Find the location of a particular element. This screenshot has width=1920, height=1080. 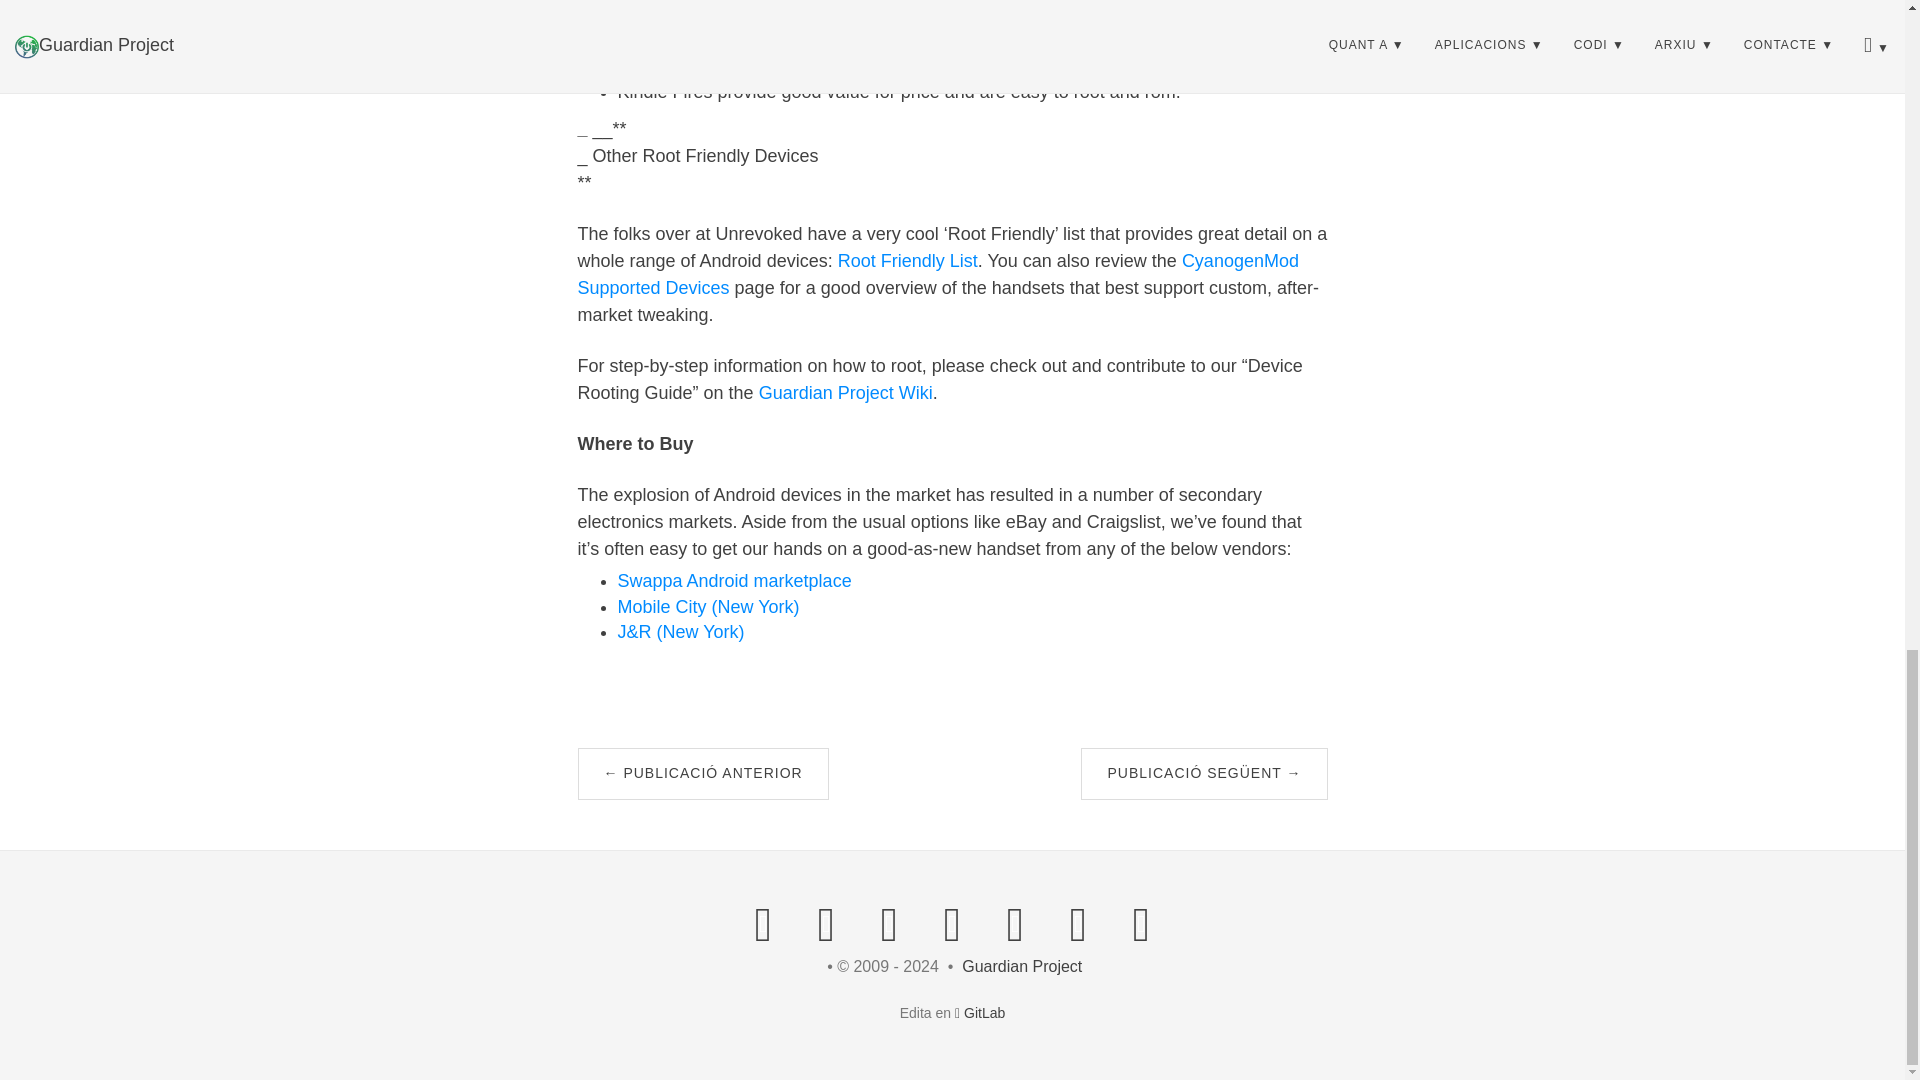

RSS is located at coordinates (763, 922).